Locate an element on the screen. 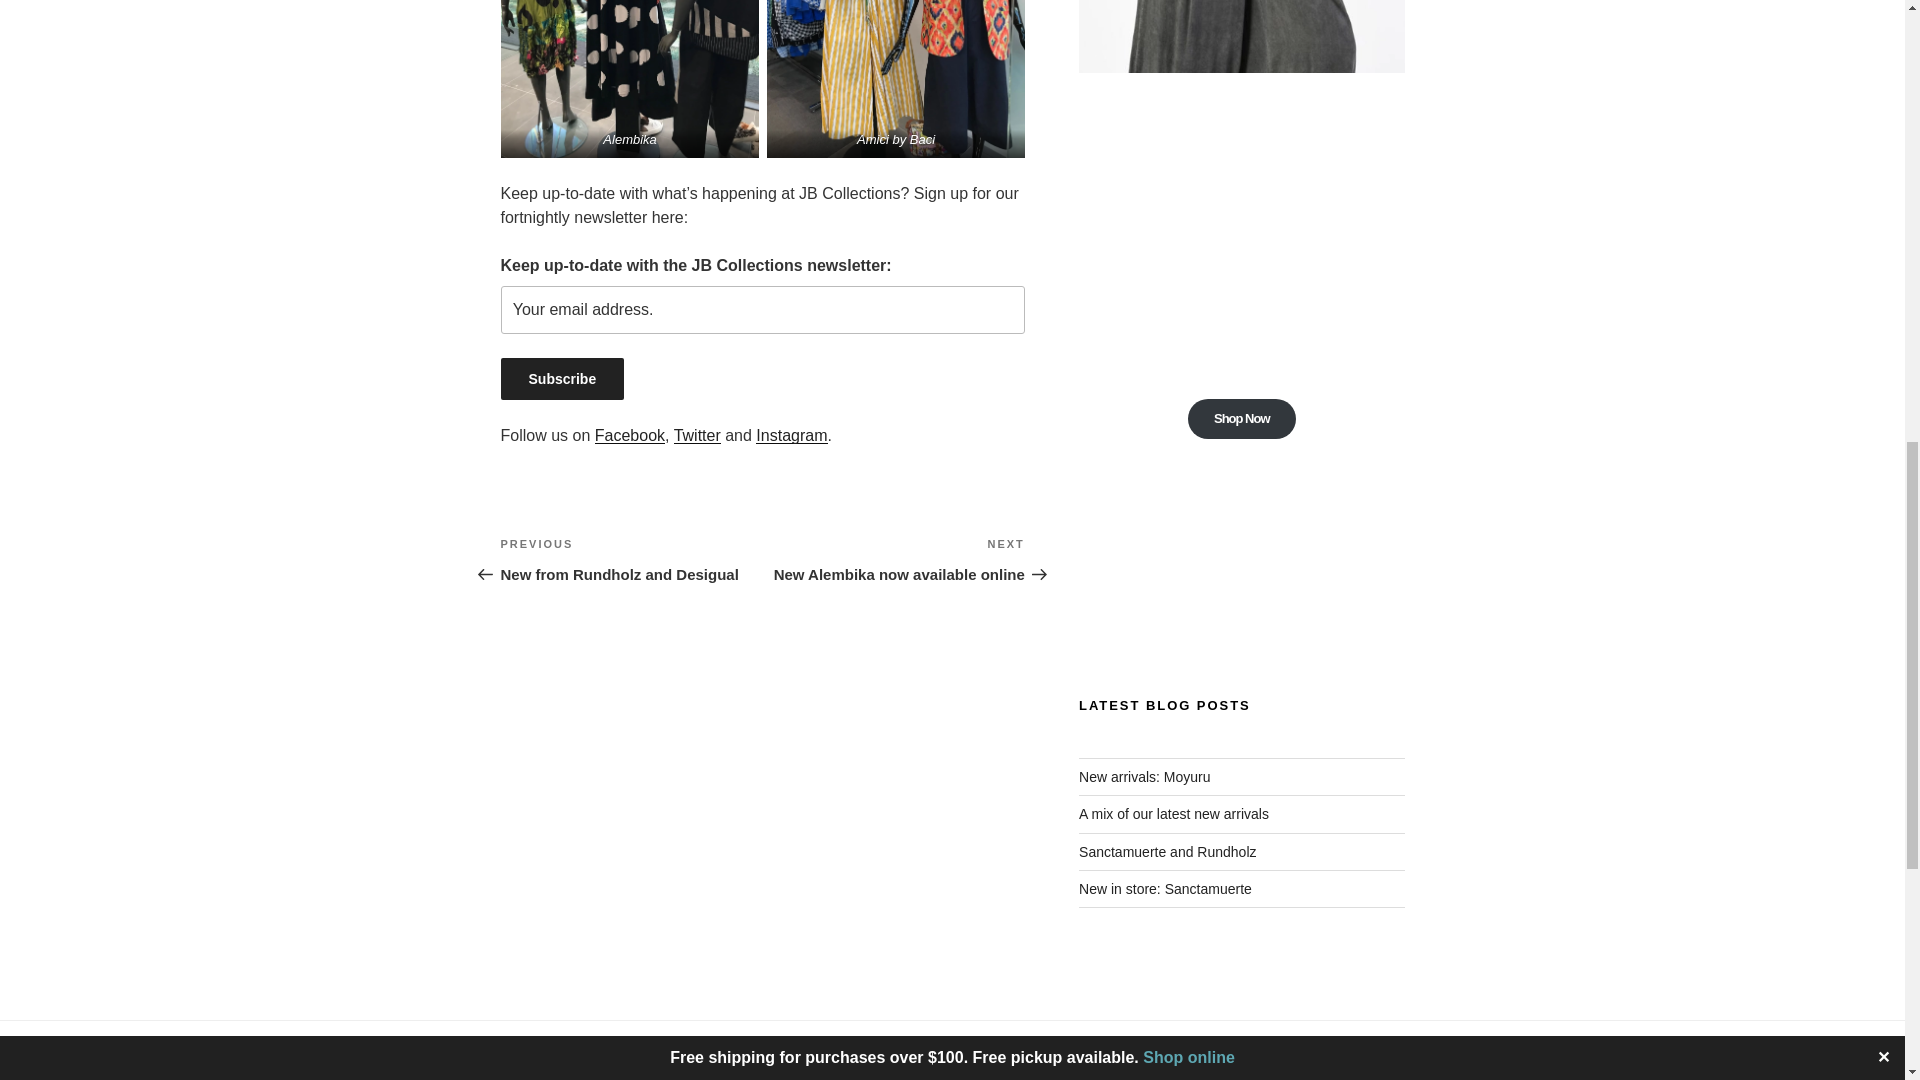 This screenshot has height=1080, width=1920. Facebook is located at coordinates (630, 434).